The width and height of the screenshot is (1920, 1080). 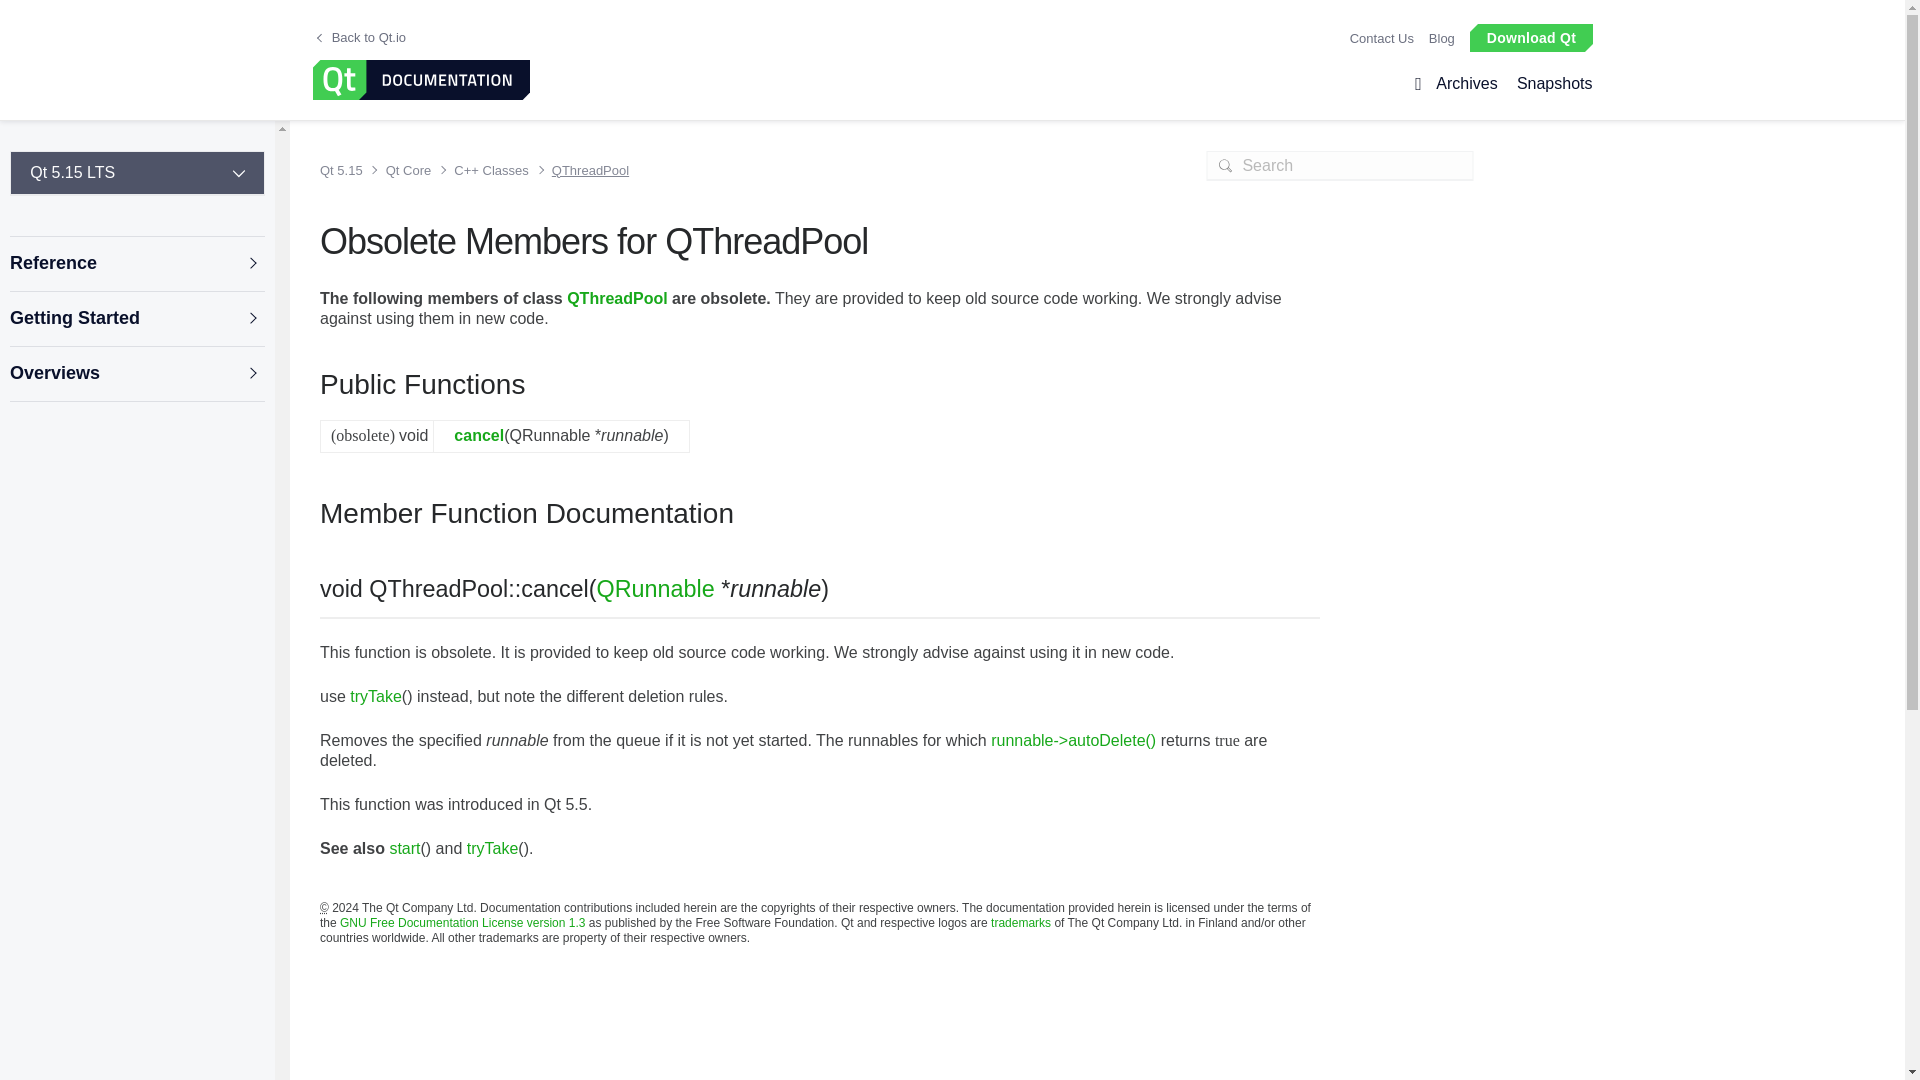 What do you see at coordinates (136, 374) in the screenshot?
I see `Overviews` at bounding box center [136, 374].